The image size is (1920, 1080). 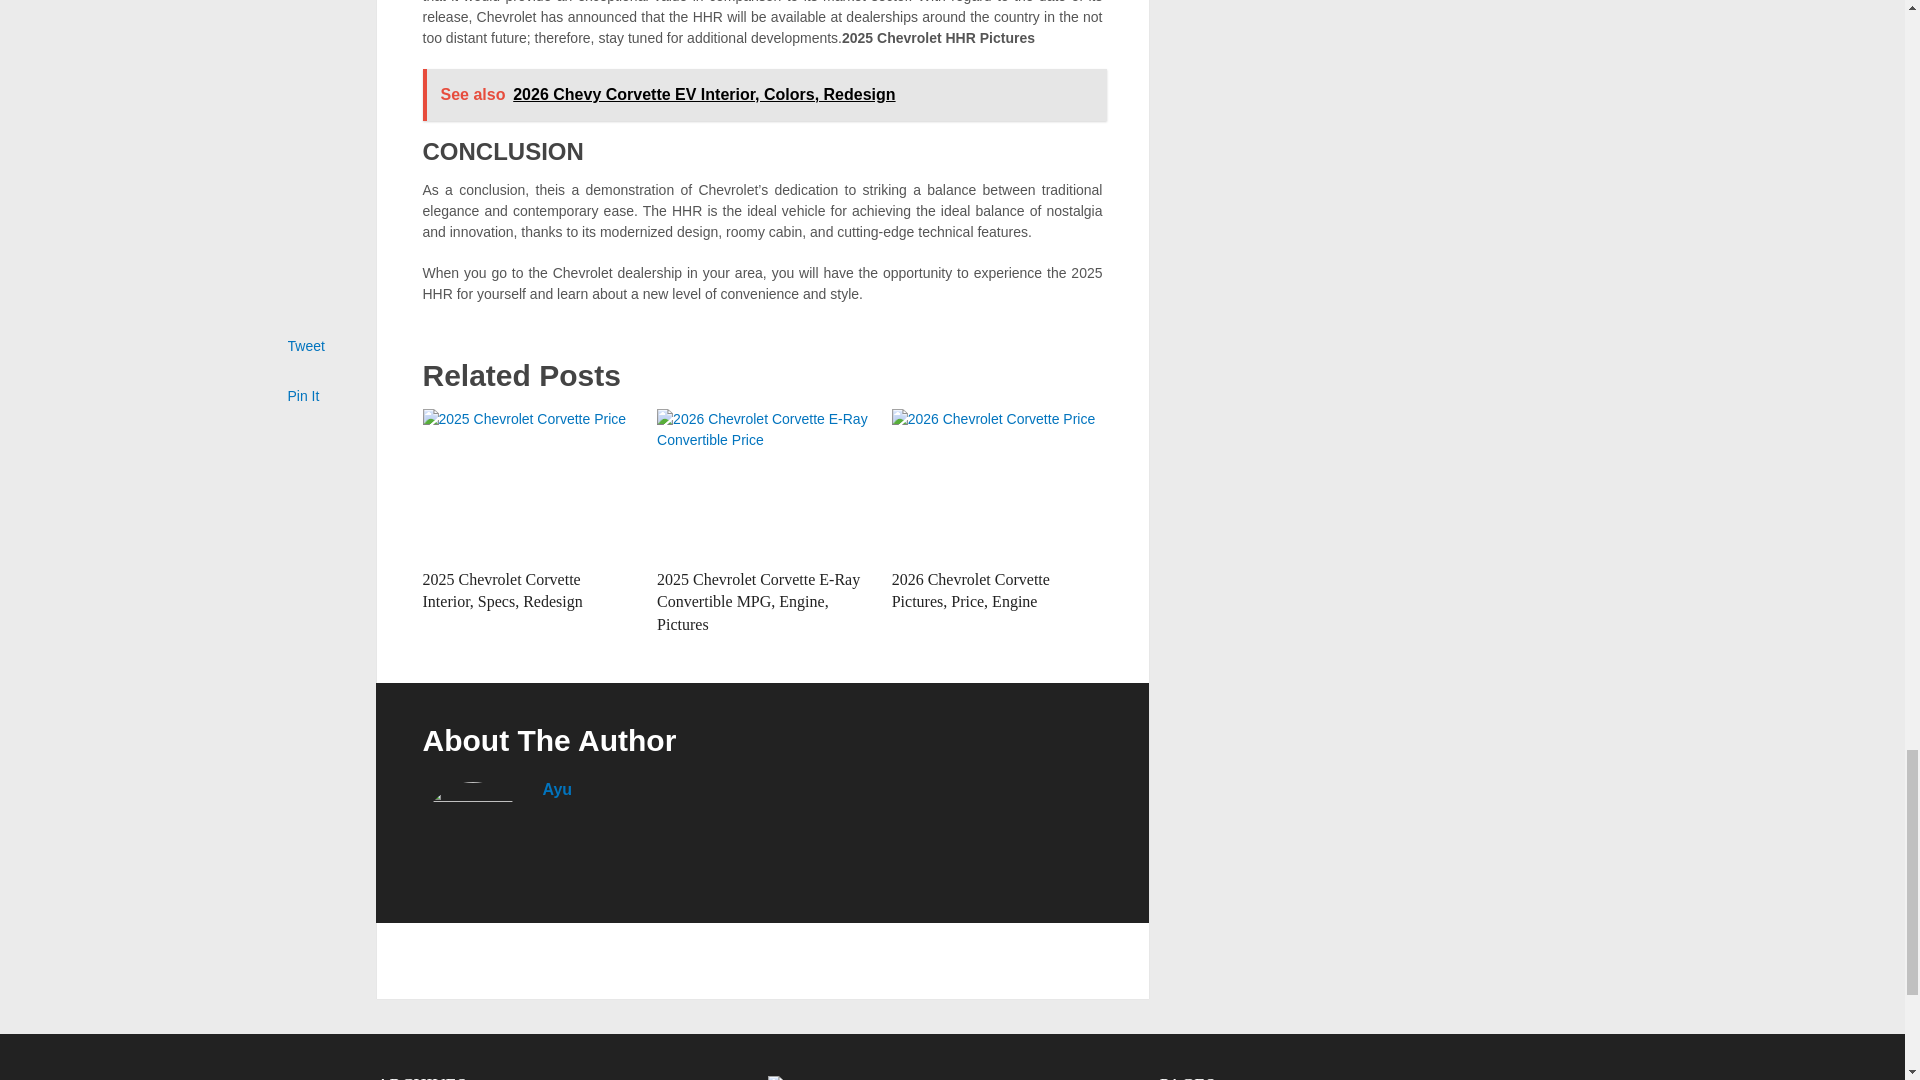 What do you see at coordinates (764, 94) in the screenshot?
I see `See also  2026 Chevy Corvette EV Interior, Colors, Redesign` at bounding box center [764, 94].